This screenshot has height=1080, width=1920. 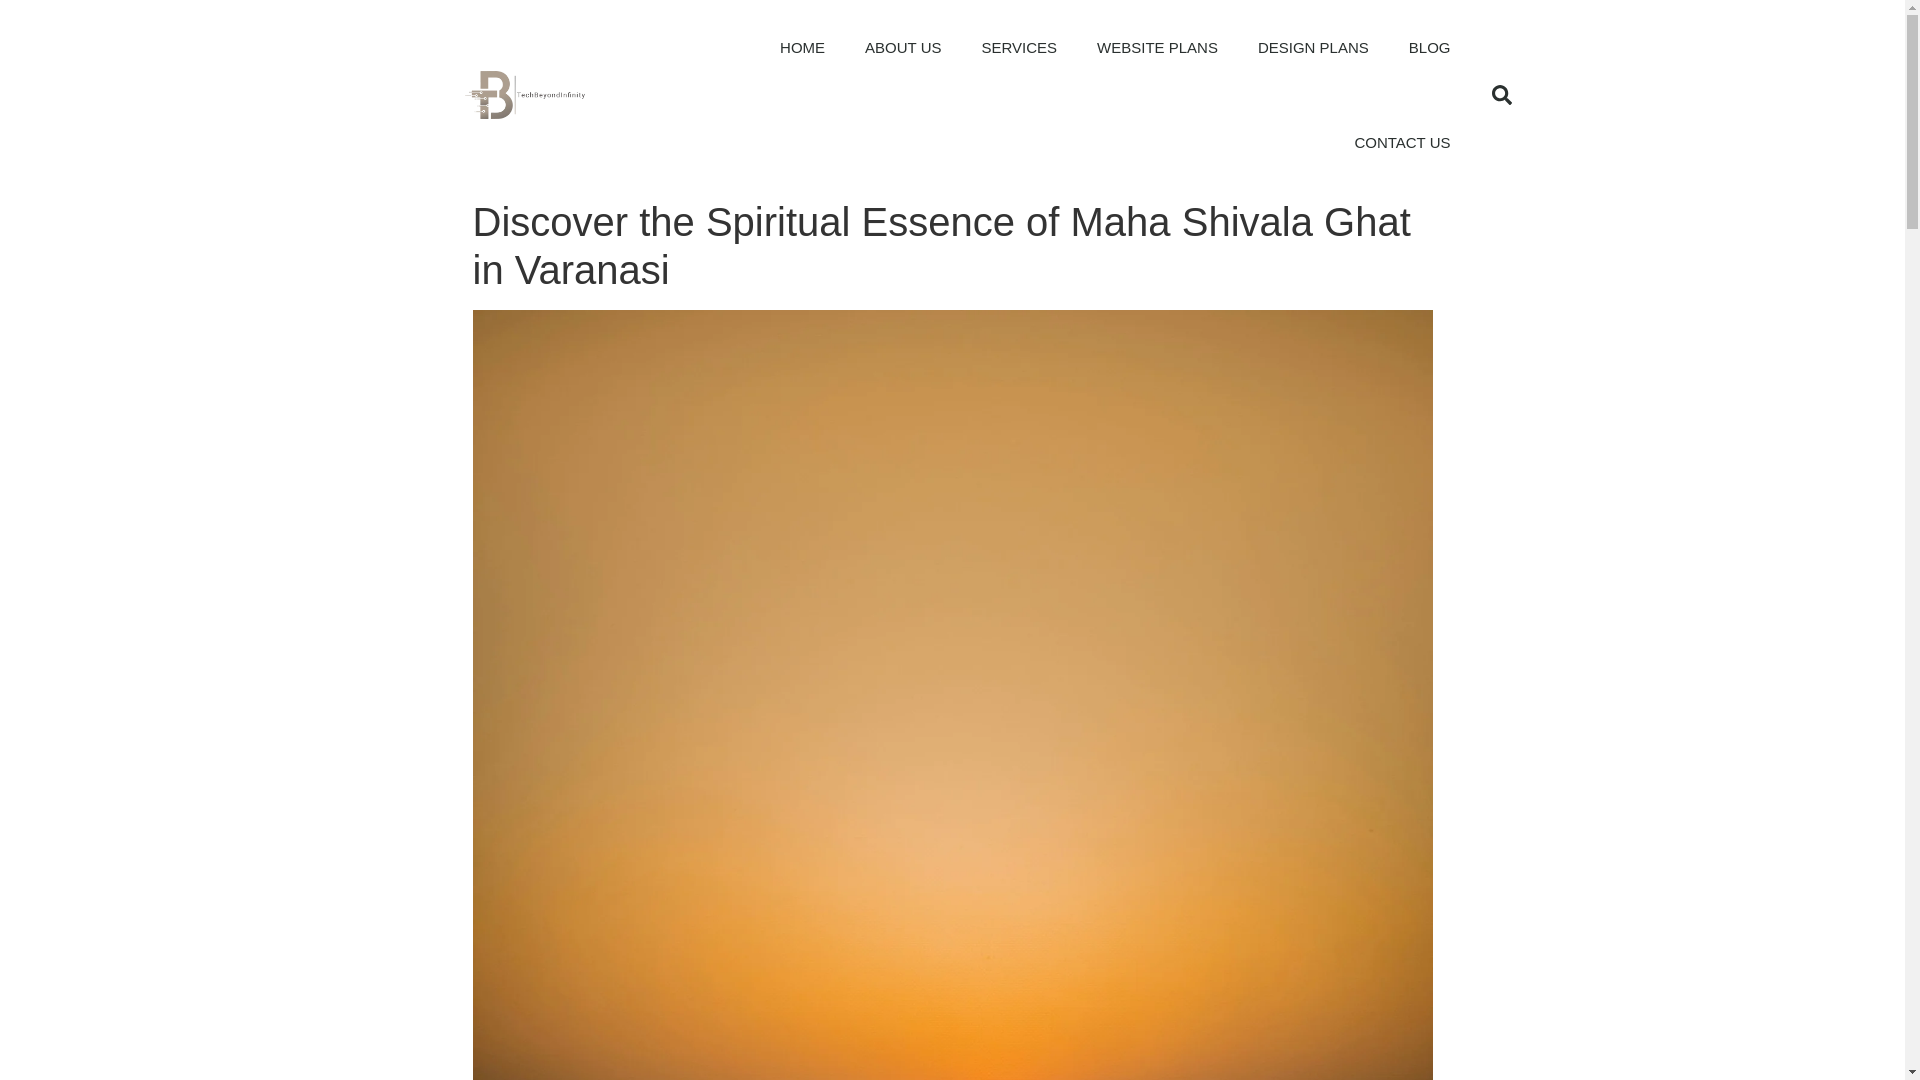 I want to click on DESIGN PLANS, so click(x=1313, y=48).